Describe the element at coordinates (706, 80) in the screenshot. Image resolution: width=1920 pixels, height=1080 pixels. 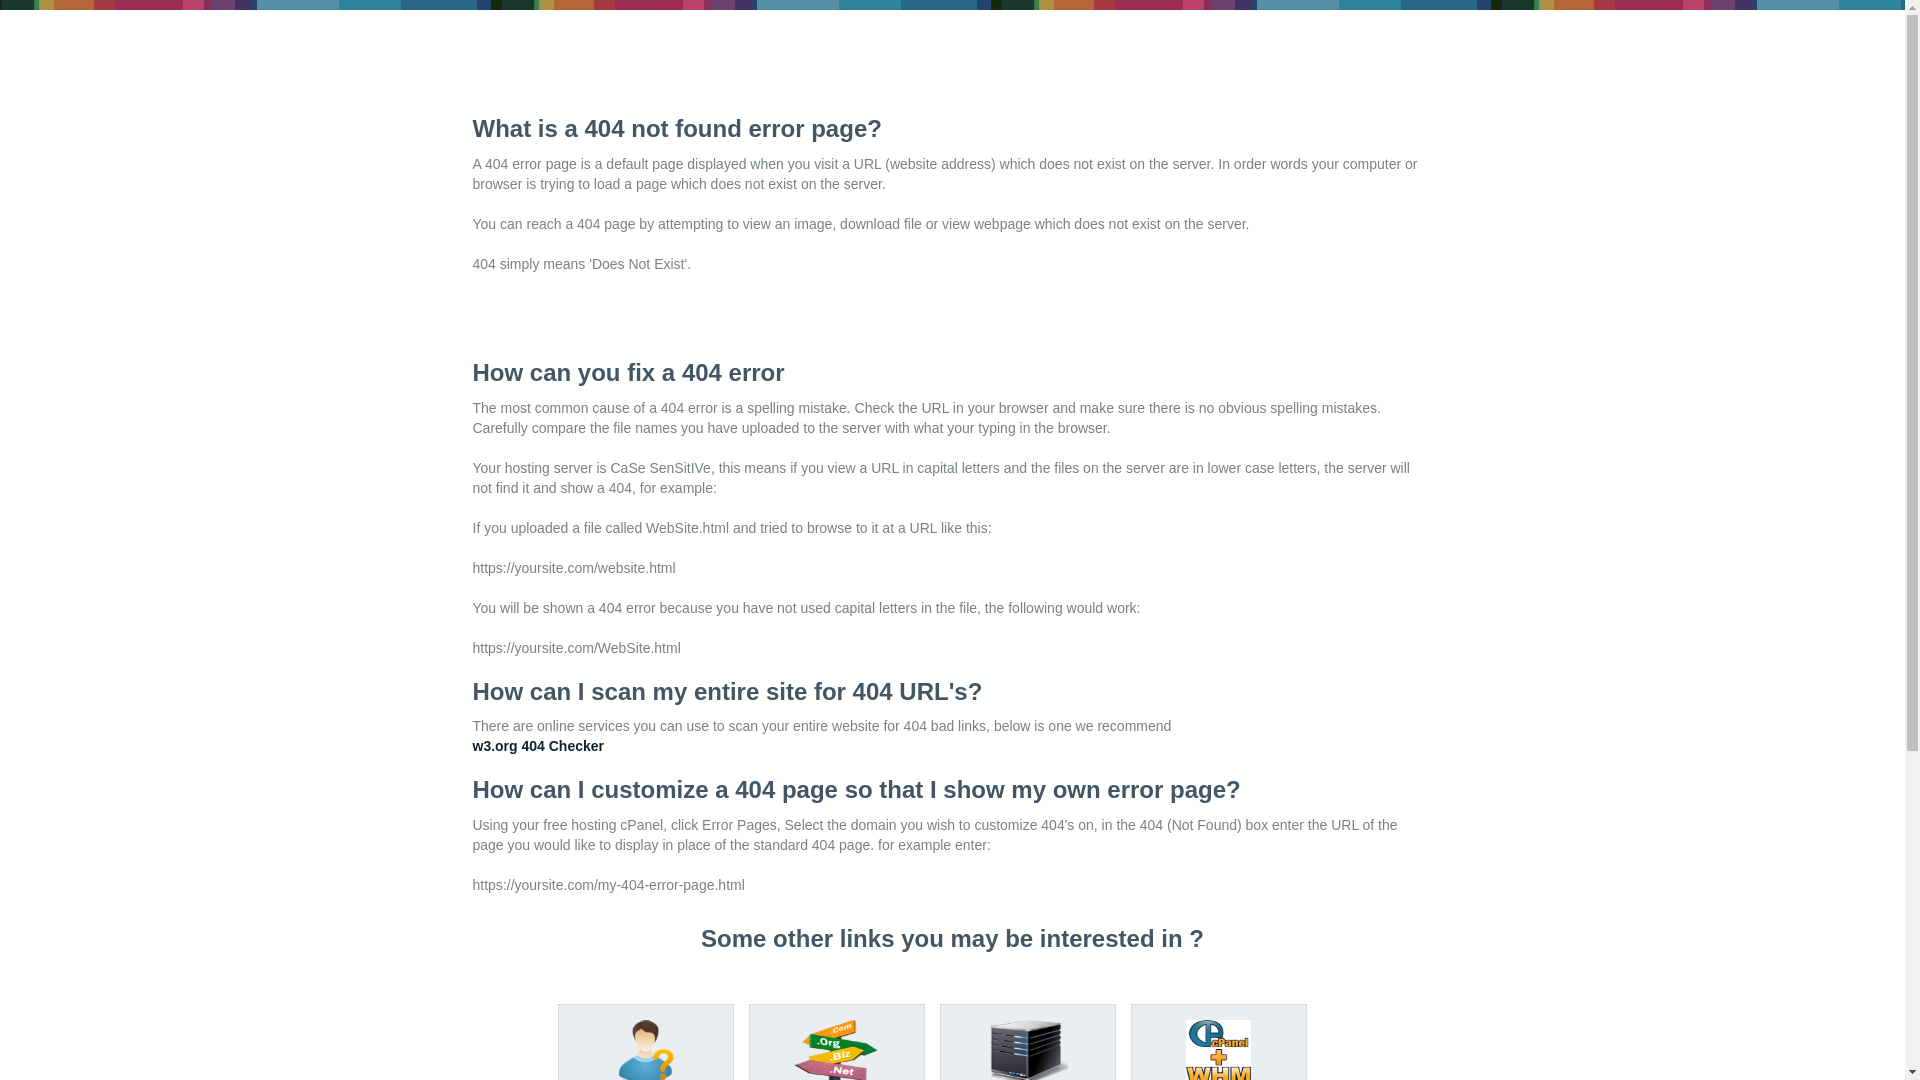
I see `Advertisement` at that location.